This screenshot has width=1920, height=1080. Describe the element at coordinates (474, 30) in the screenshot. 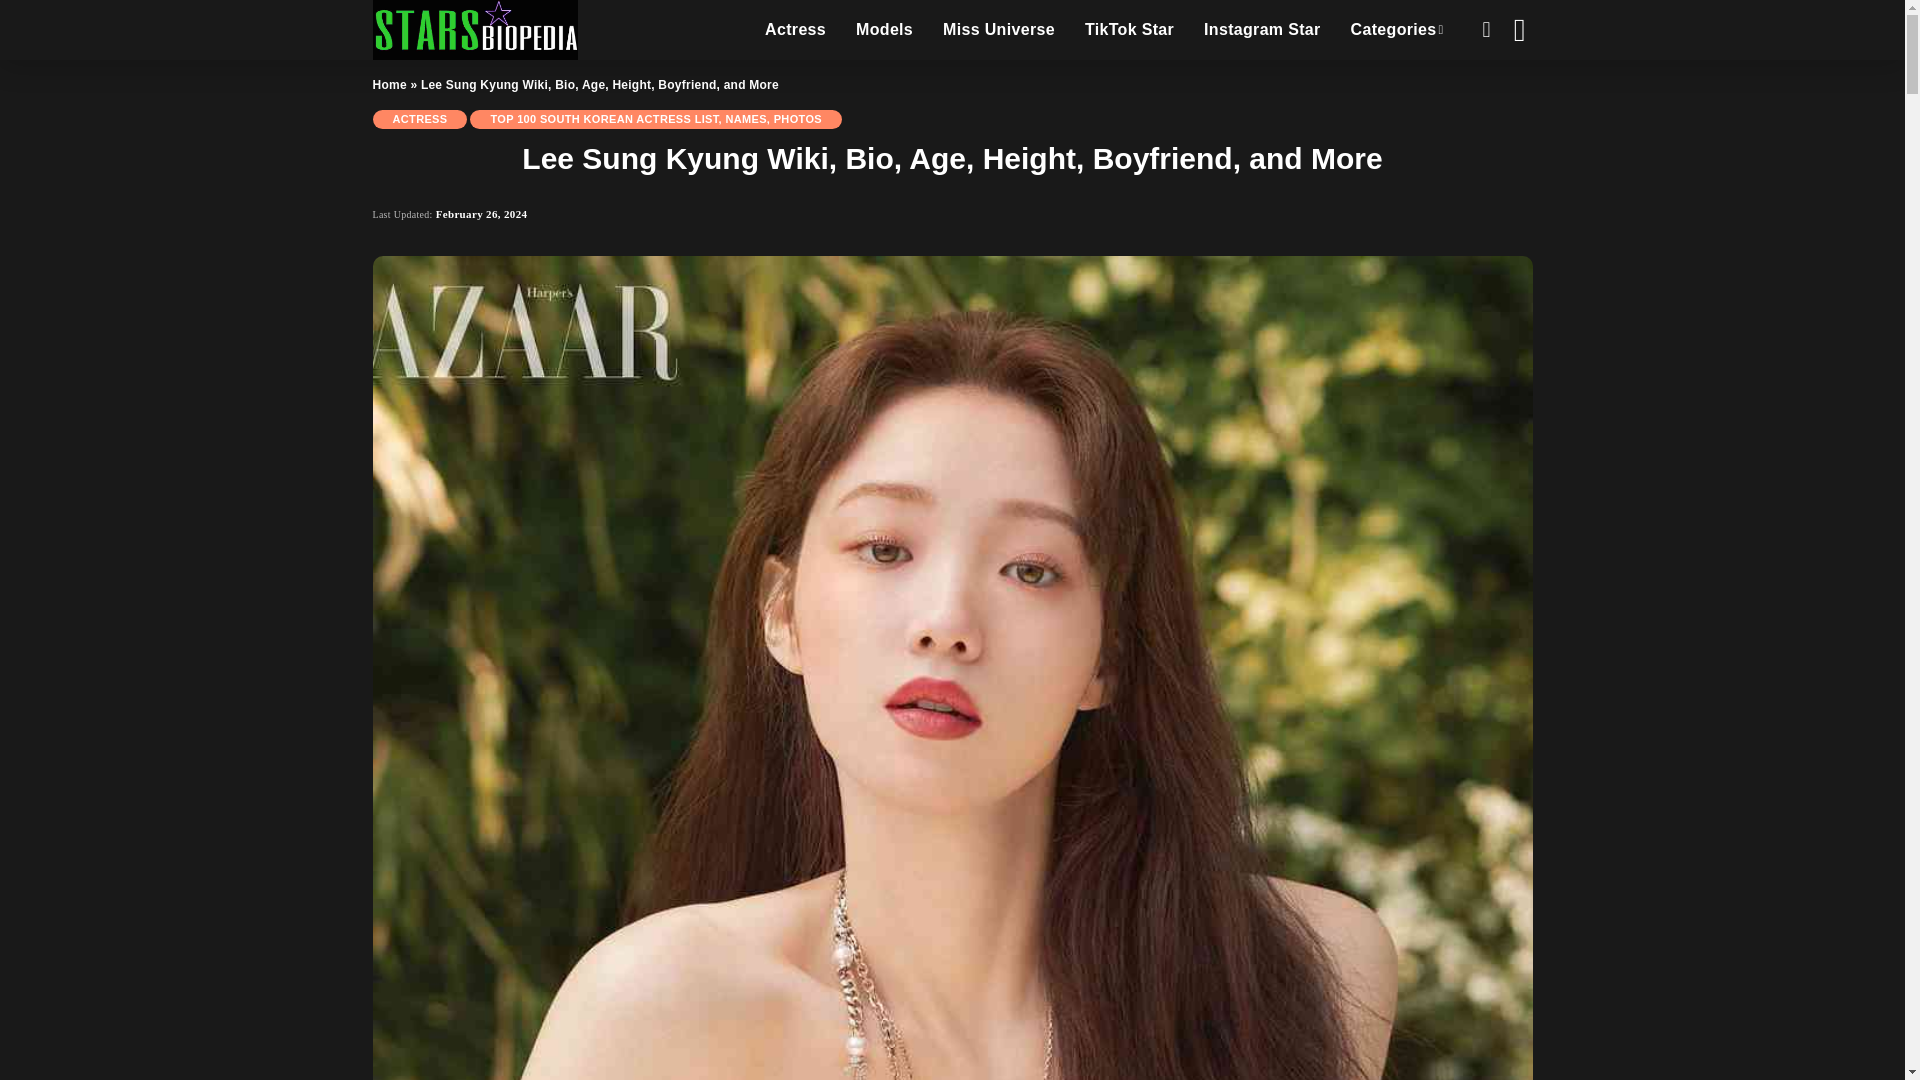

I see `Starsbiopedia.com` at that location.